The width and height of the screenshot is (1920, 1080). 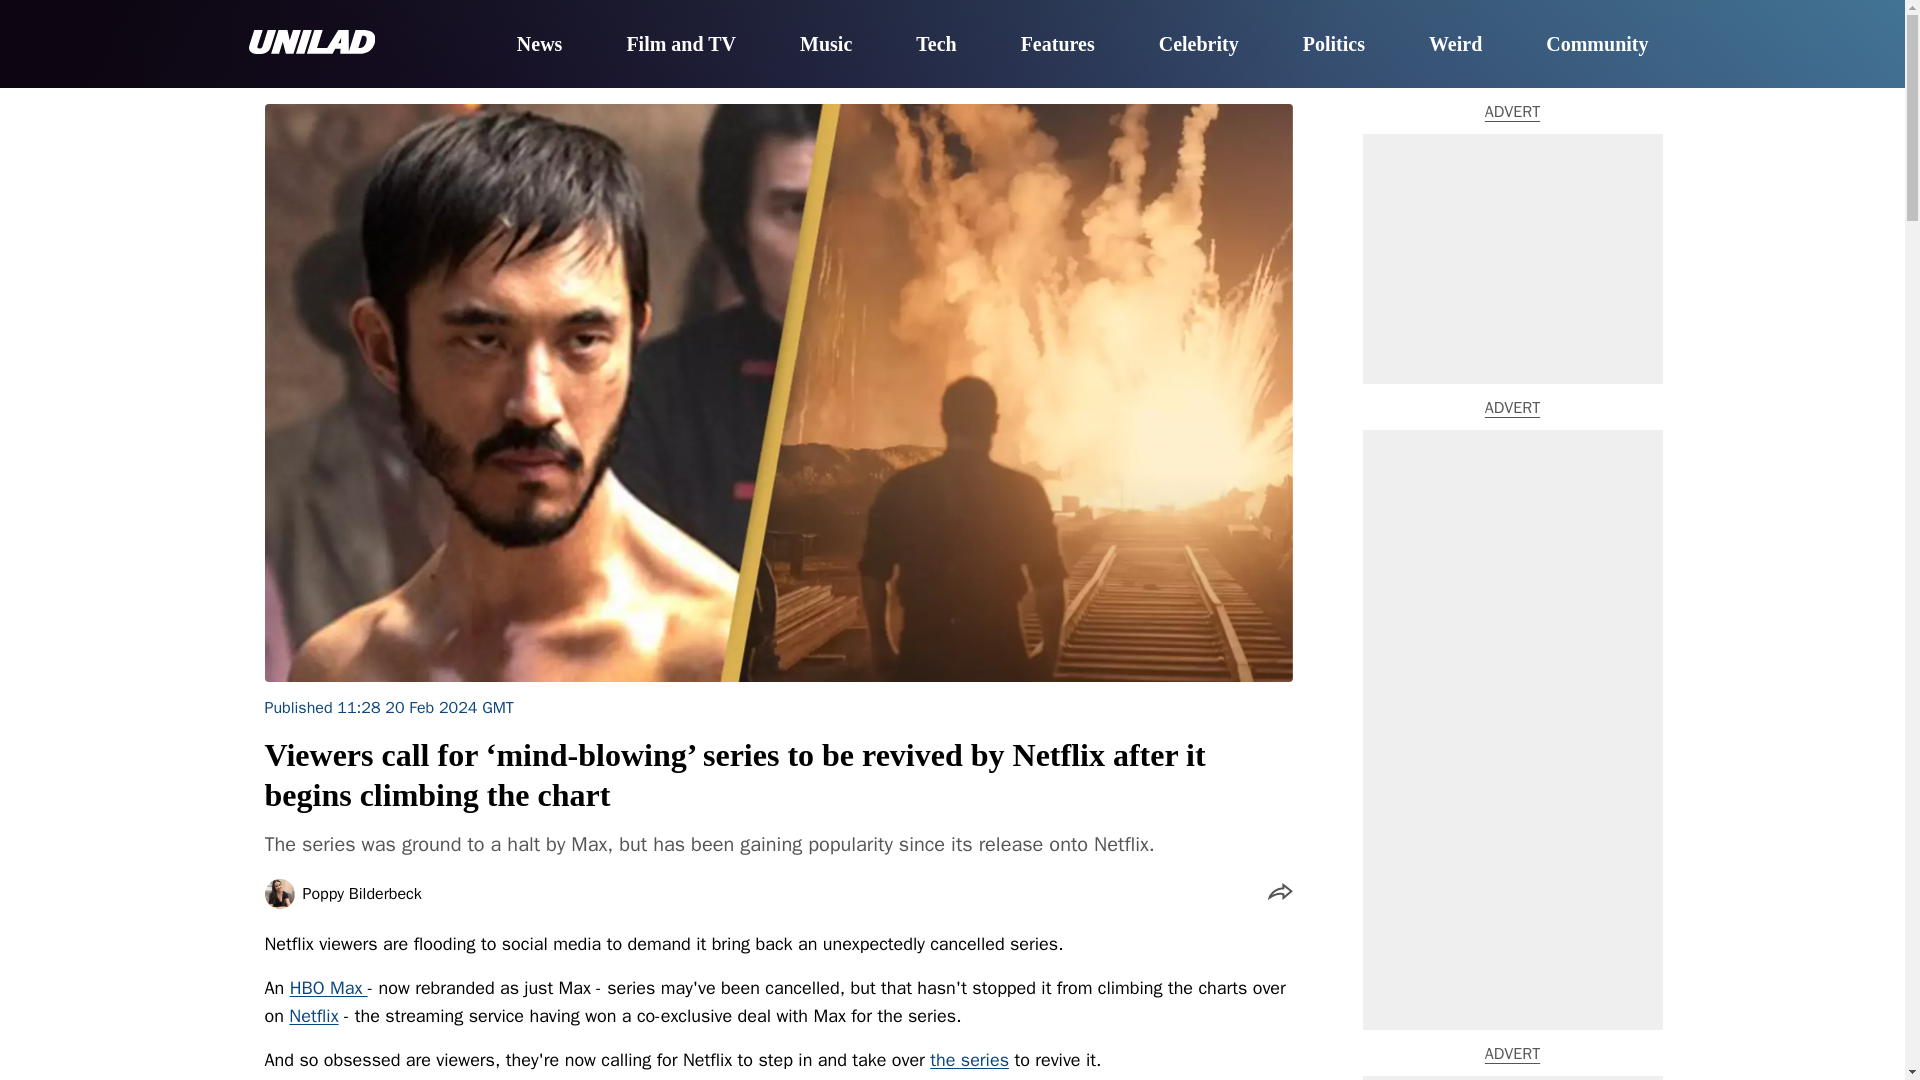 I want to click on Film and TV, so click(x=680, y=45).